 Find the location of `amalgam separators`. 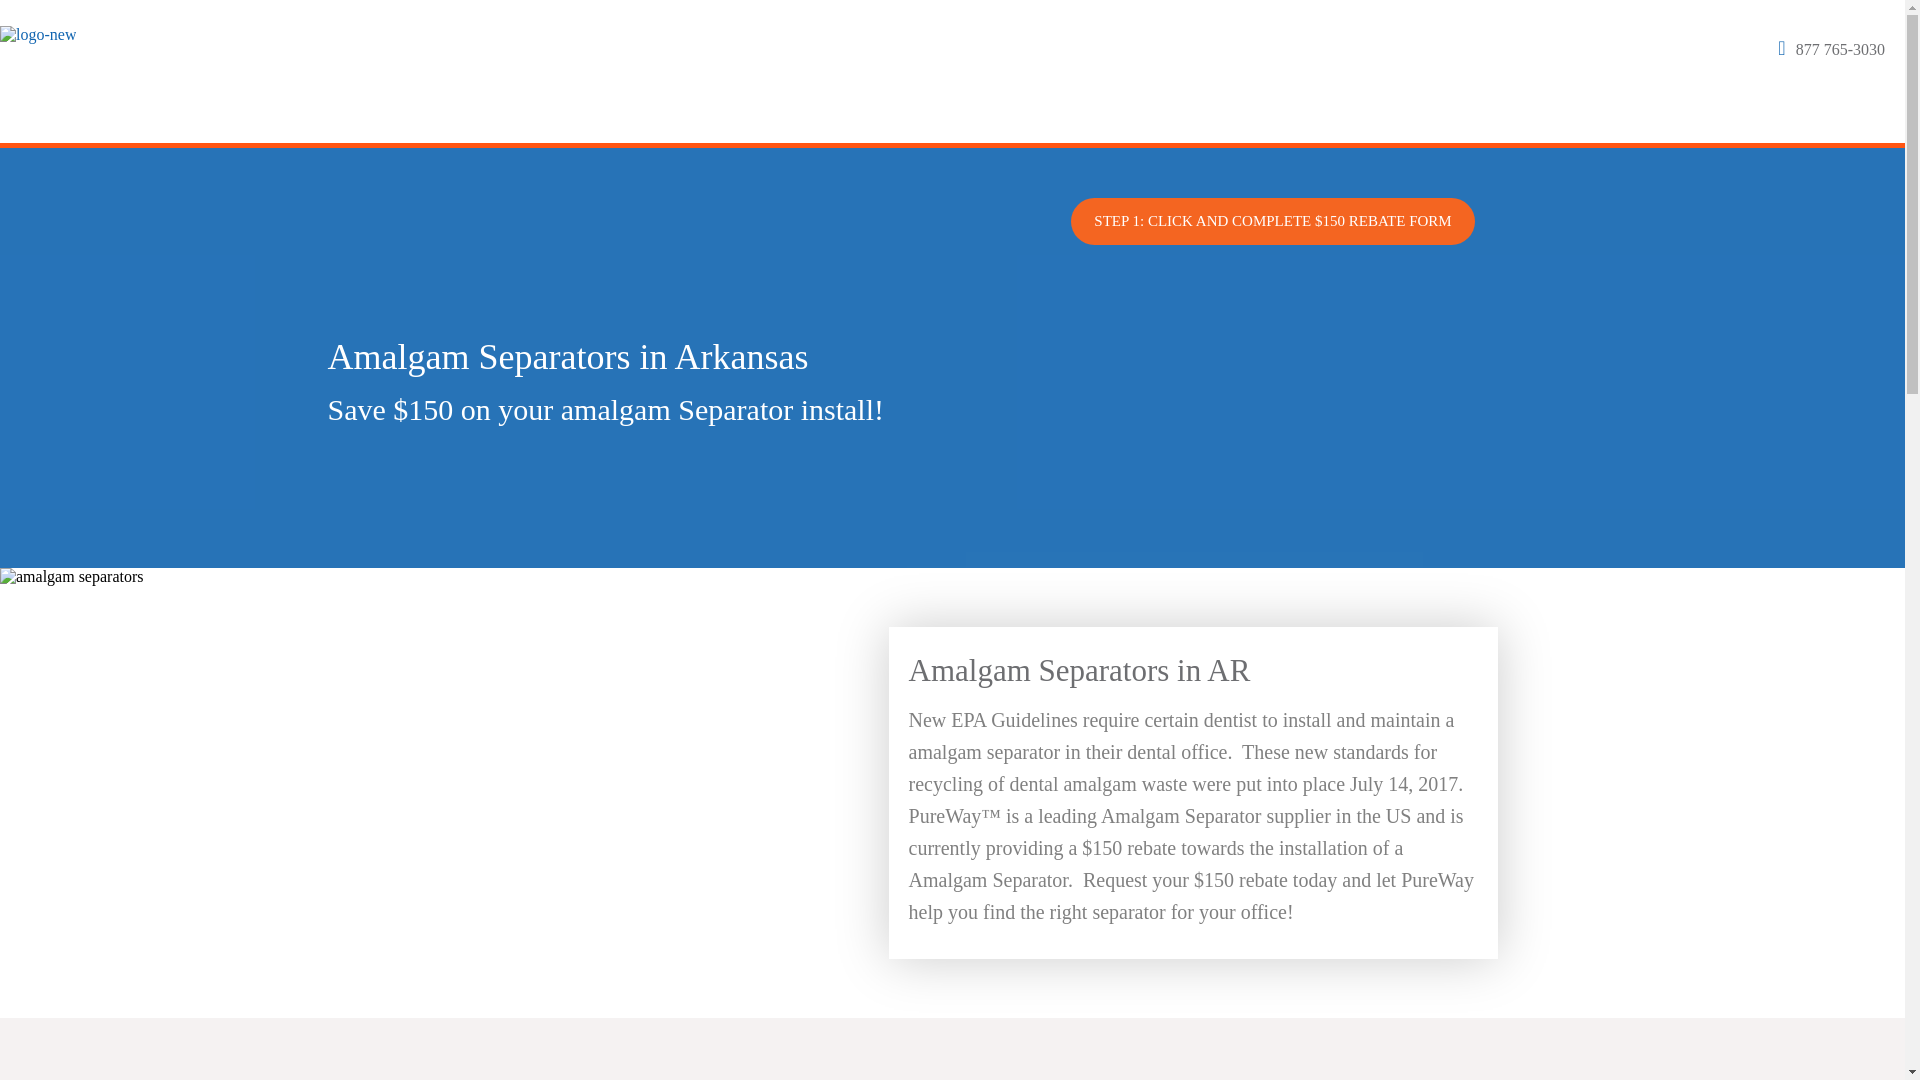

amalgam separators is located at coordinates (72, 577).